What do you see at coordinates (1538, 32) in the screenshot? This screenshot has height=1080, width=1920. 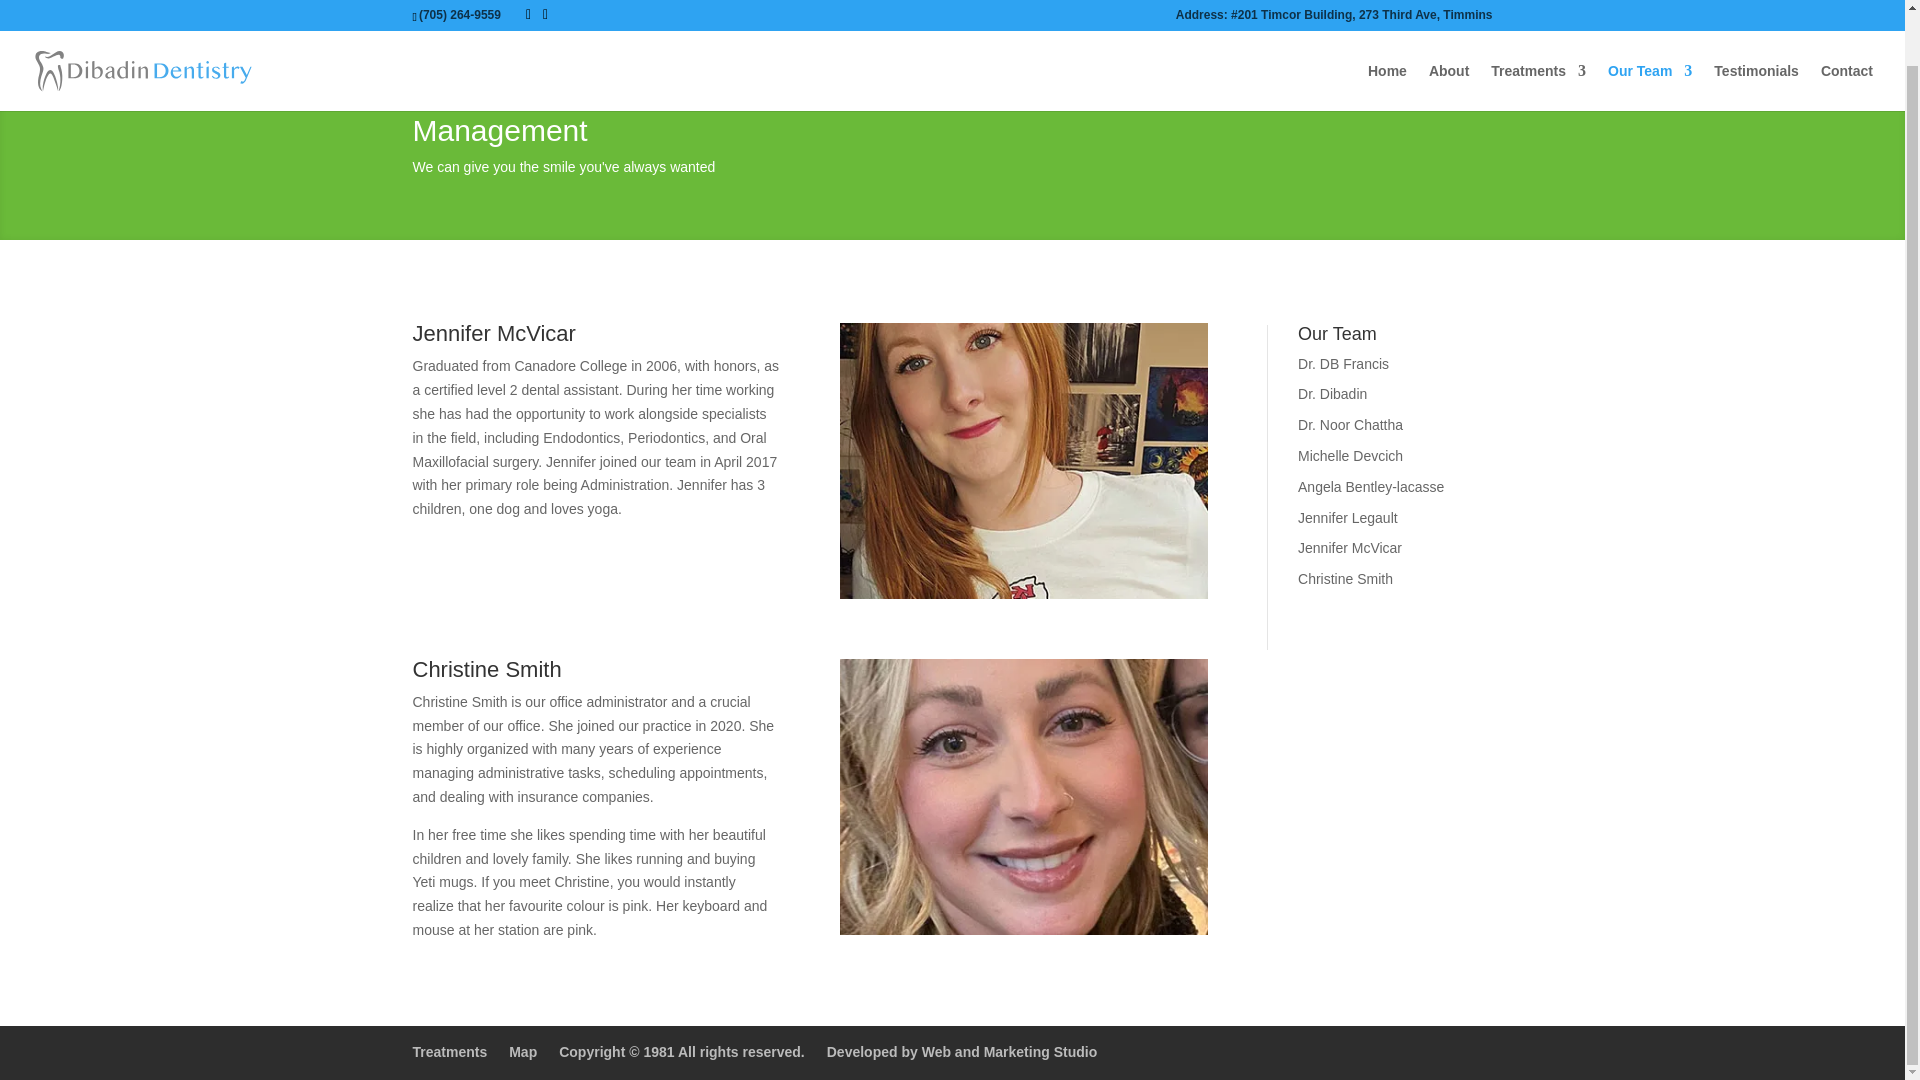 I see `Treatments` at bounding box center [1538, 32].